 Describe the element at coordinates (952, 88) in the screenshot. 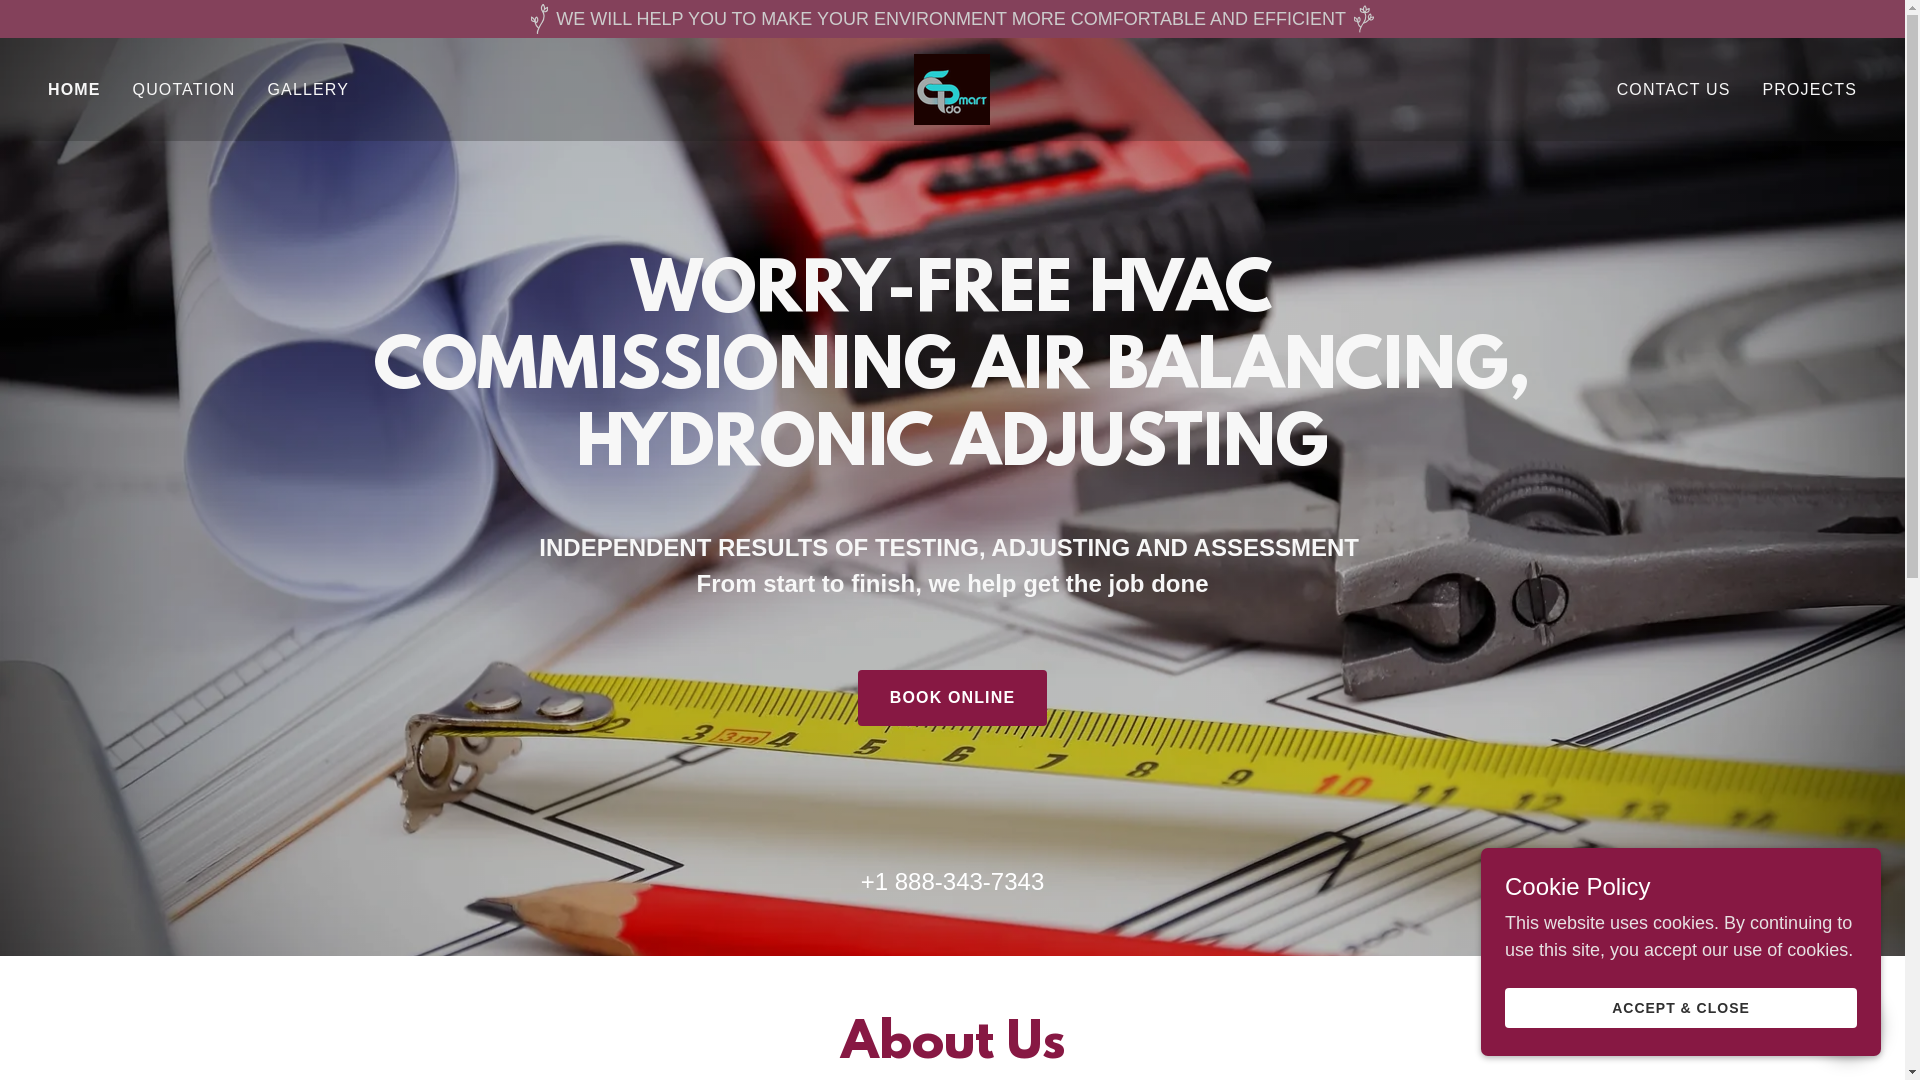

I see `Adosmart` at that location.